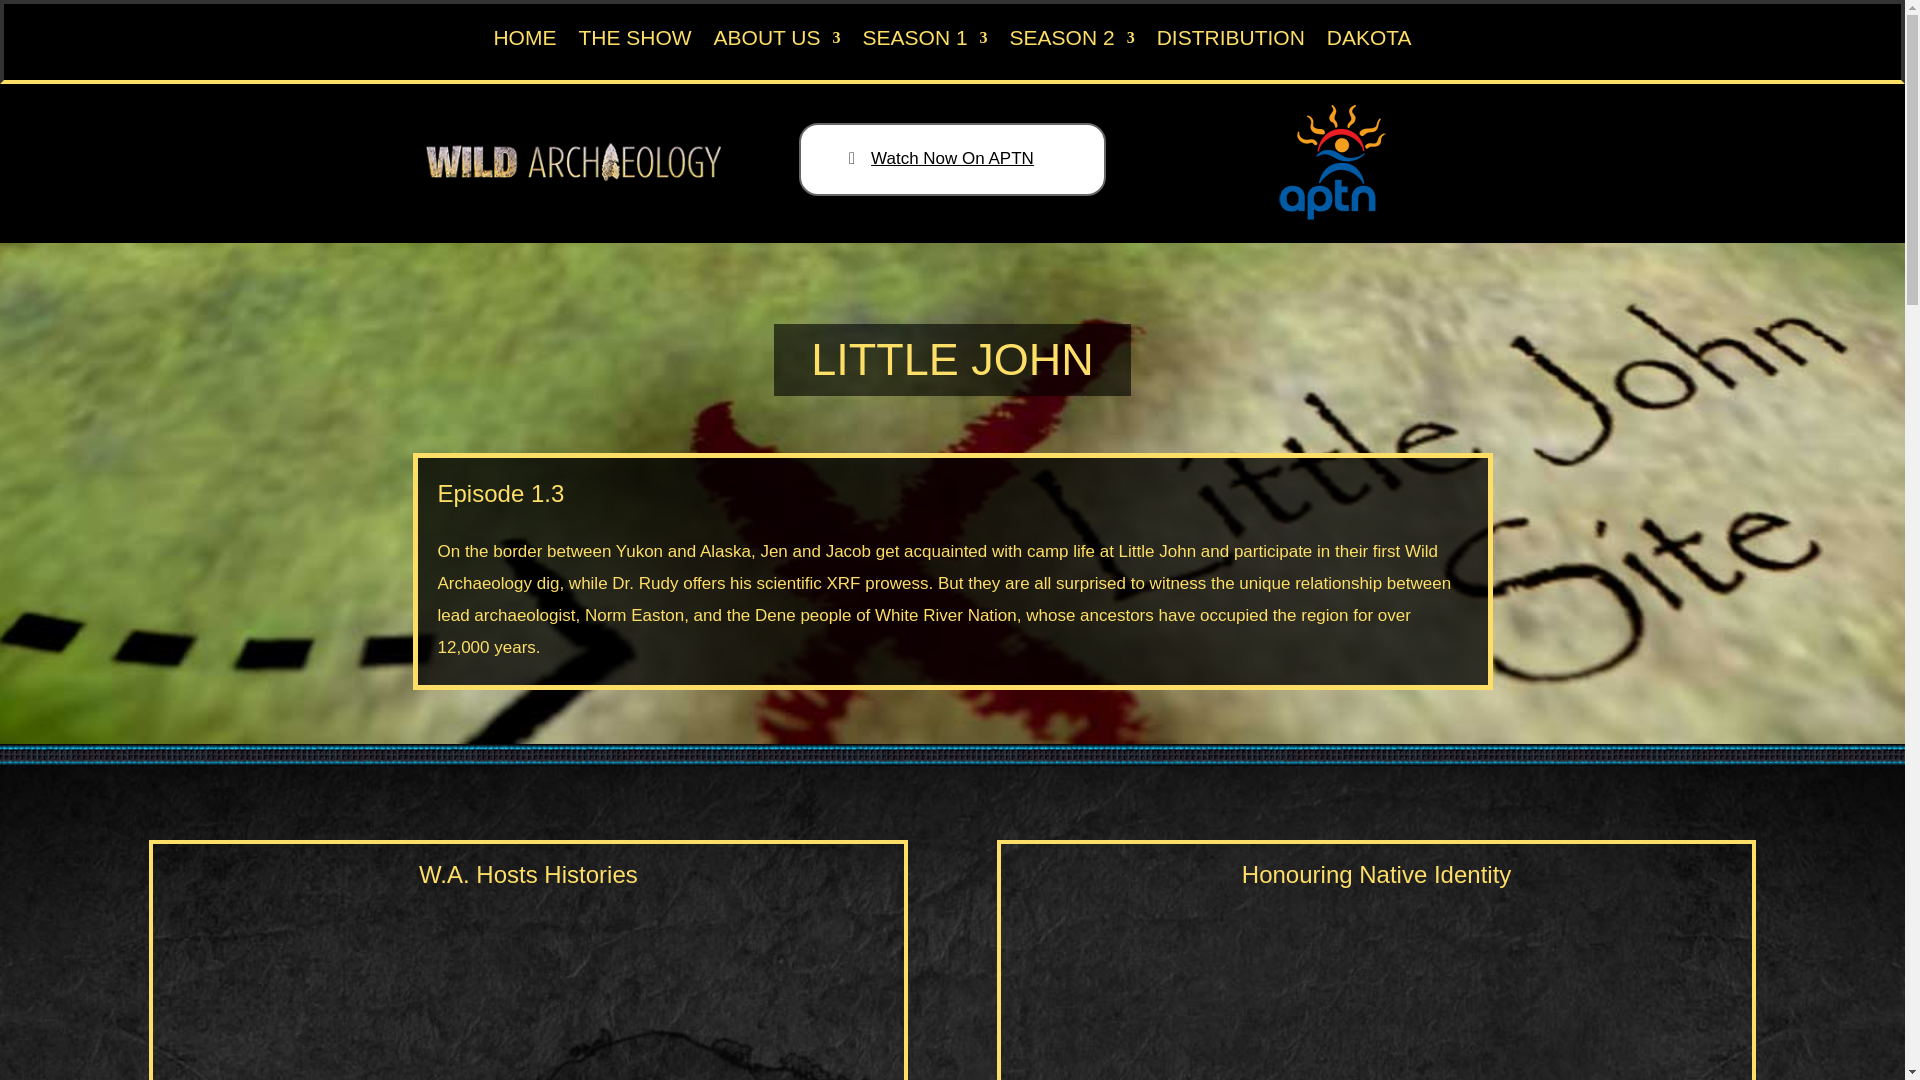 Image resolution: width=1920 pixels, height=1080 pixels. Describe the element at coordinates (1332, 161) in the screenshot. I see `APTN-med` at that location.